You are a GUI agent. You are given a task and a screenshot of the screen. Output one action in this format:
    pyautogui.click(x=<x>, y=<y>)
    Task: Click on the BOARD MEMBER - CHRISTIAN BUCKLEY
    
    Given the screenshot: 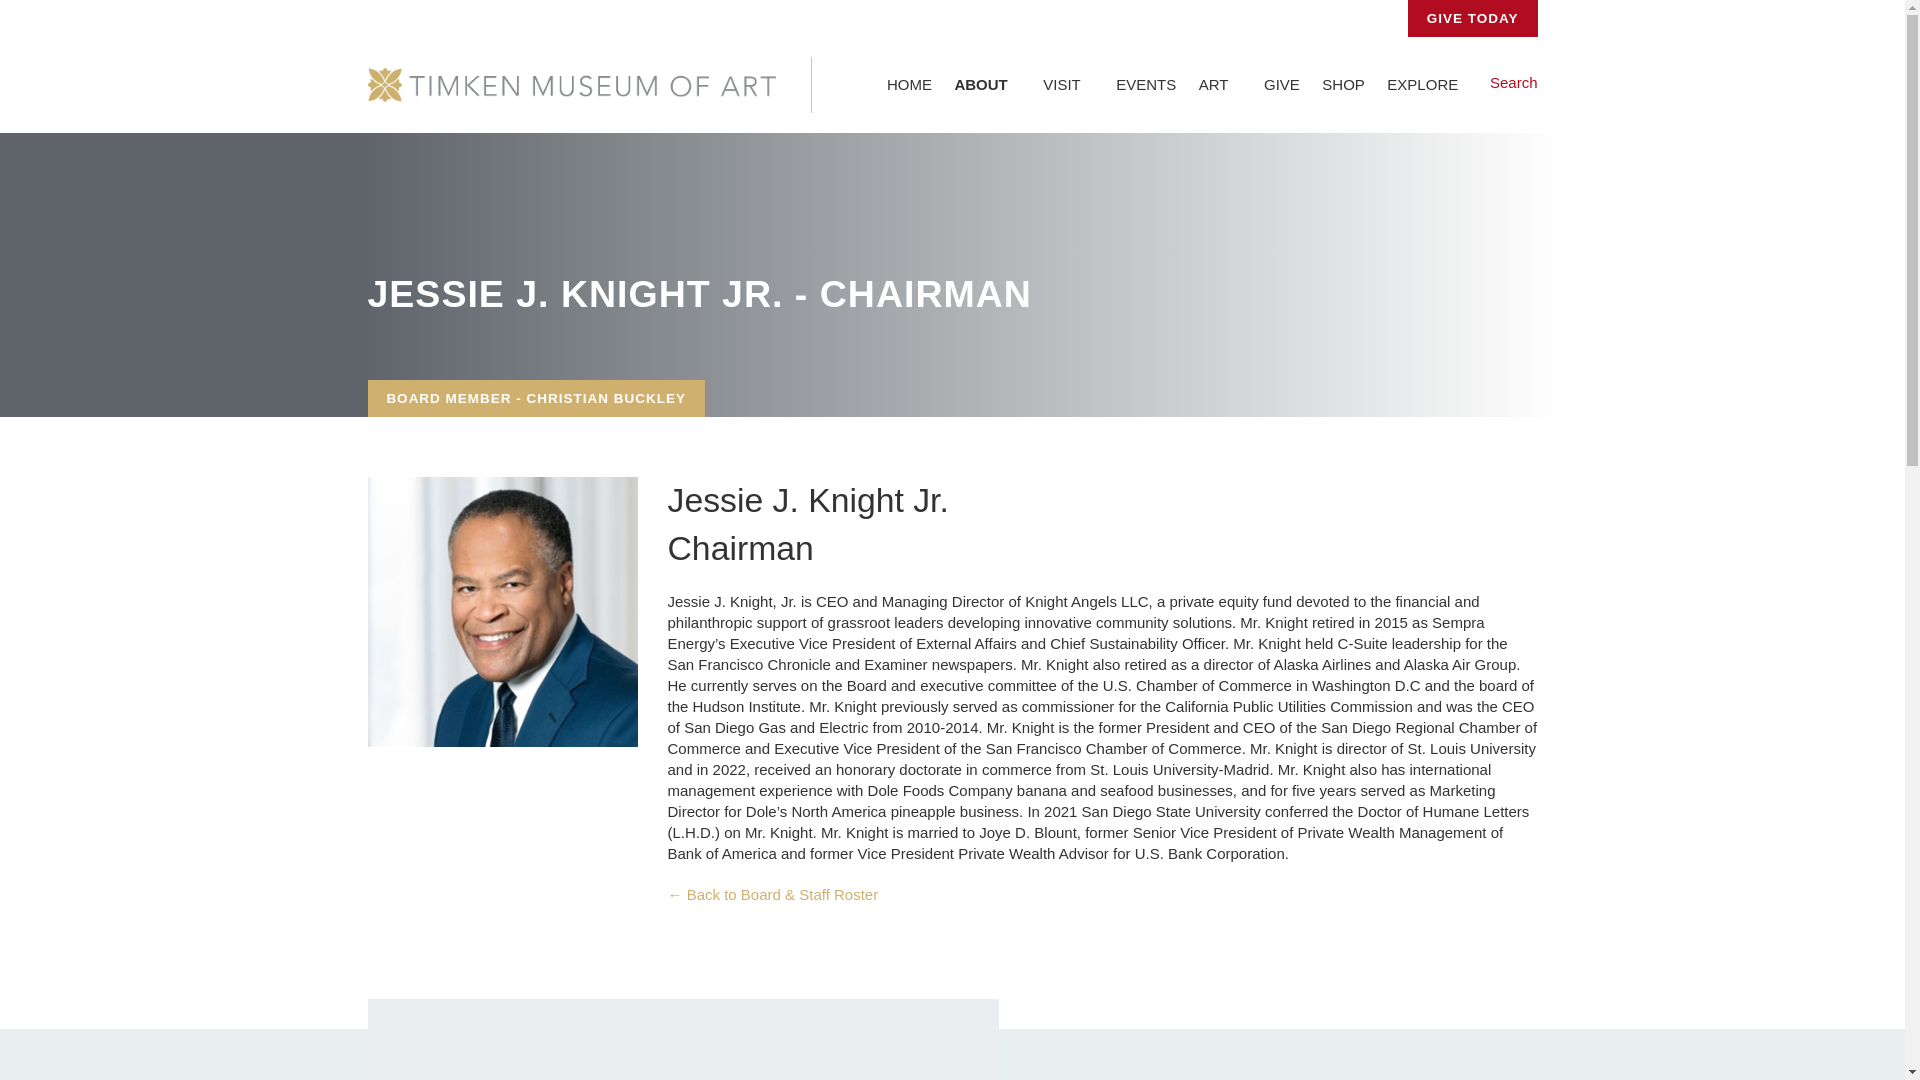 What is the action you would take?
    pyautogui.click(x=537, y=398)
    